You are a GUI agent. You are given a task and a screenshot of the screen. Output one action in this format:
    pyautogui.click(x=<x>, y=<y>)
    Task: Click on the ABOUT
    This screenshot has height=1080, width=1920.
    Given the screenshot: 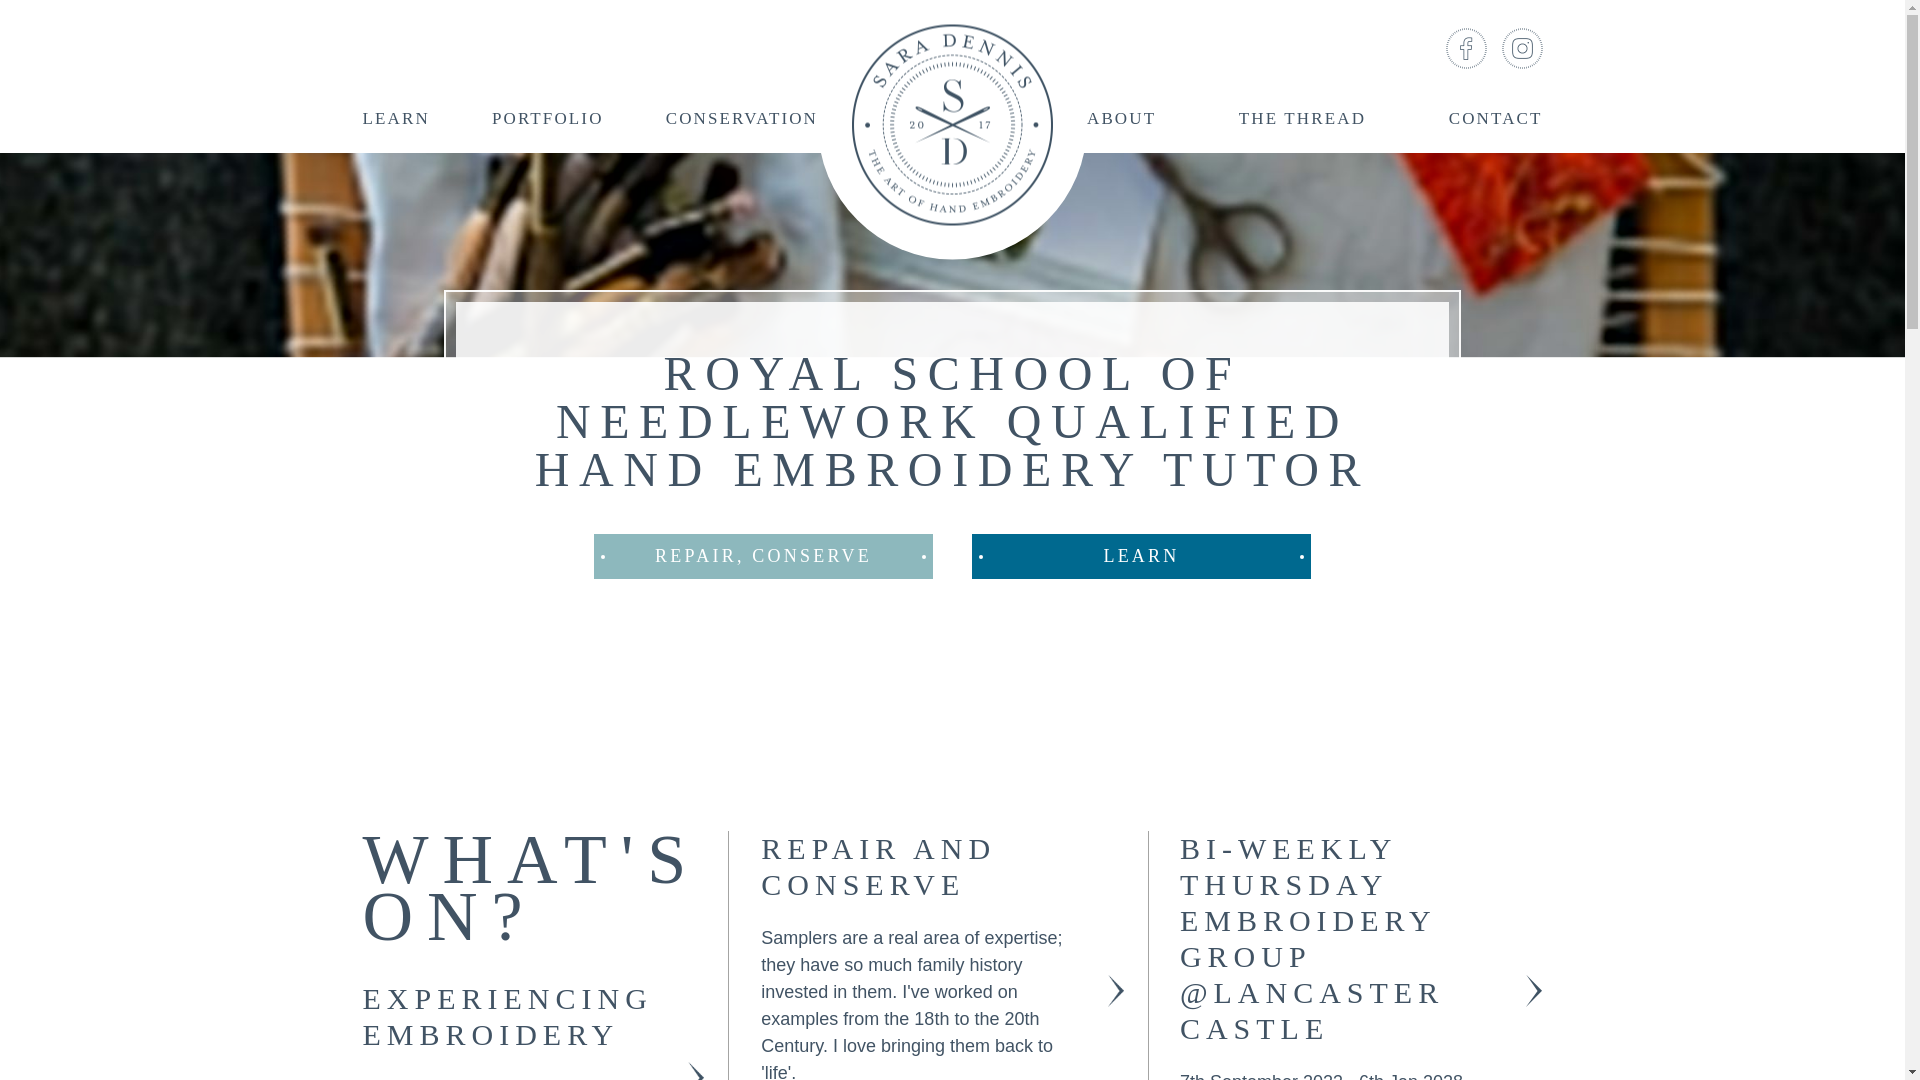 What is the action you would take?
    pyautogui.click(x=1121, y=126)
    